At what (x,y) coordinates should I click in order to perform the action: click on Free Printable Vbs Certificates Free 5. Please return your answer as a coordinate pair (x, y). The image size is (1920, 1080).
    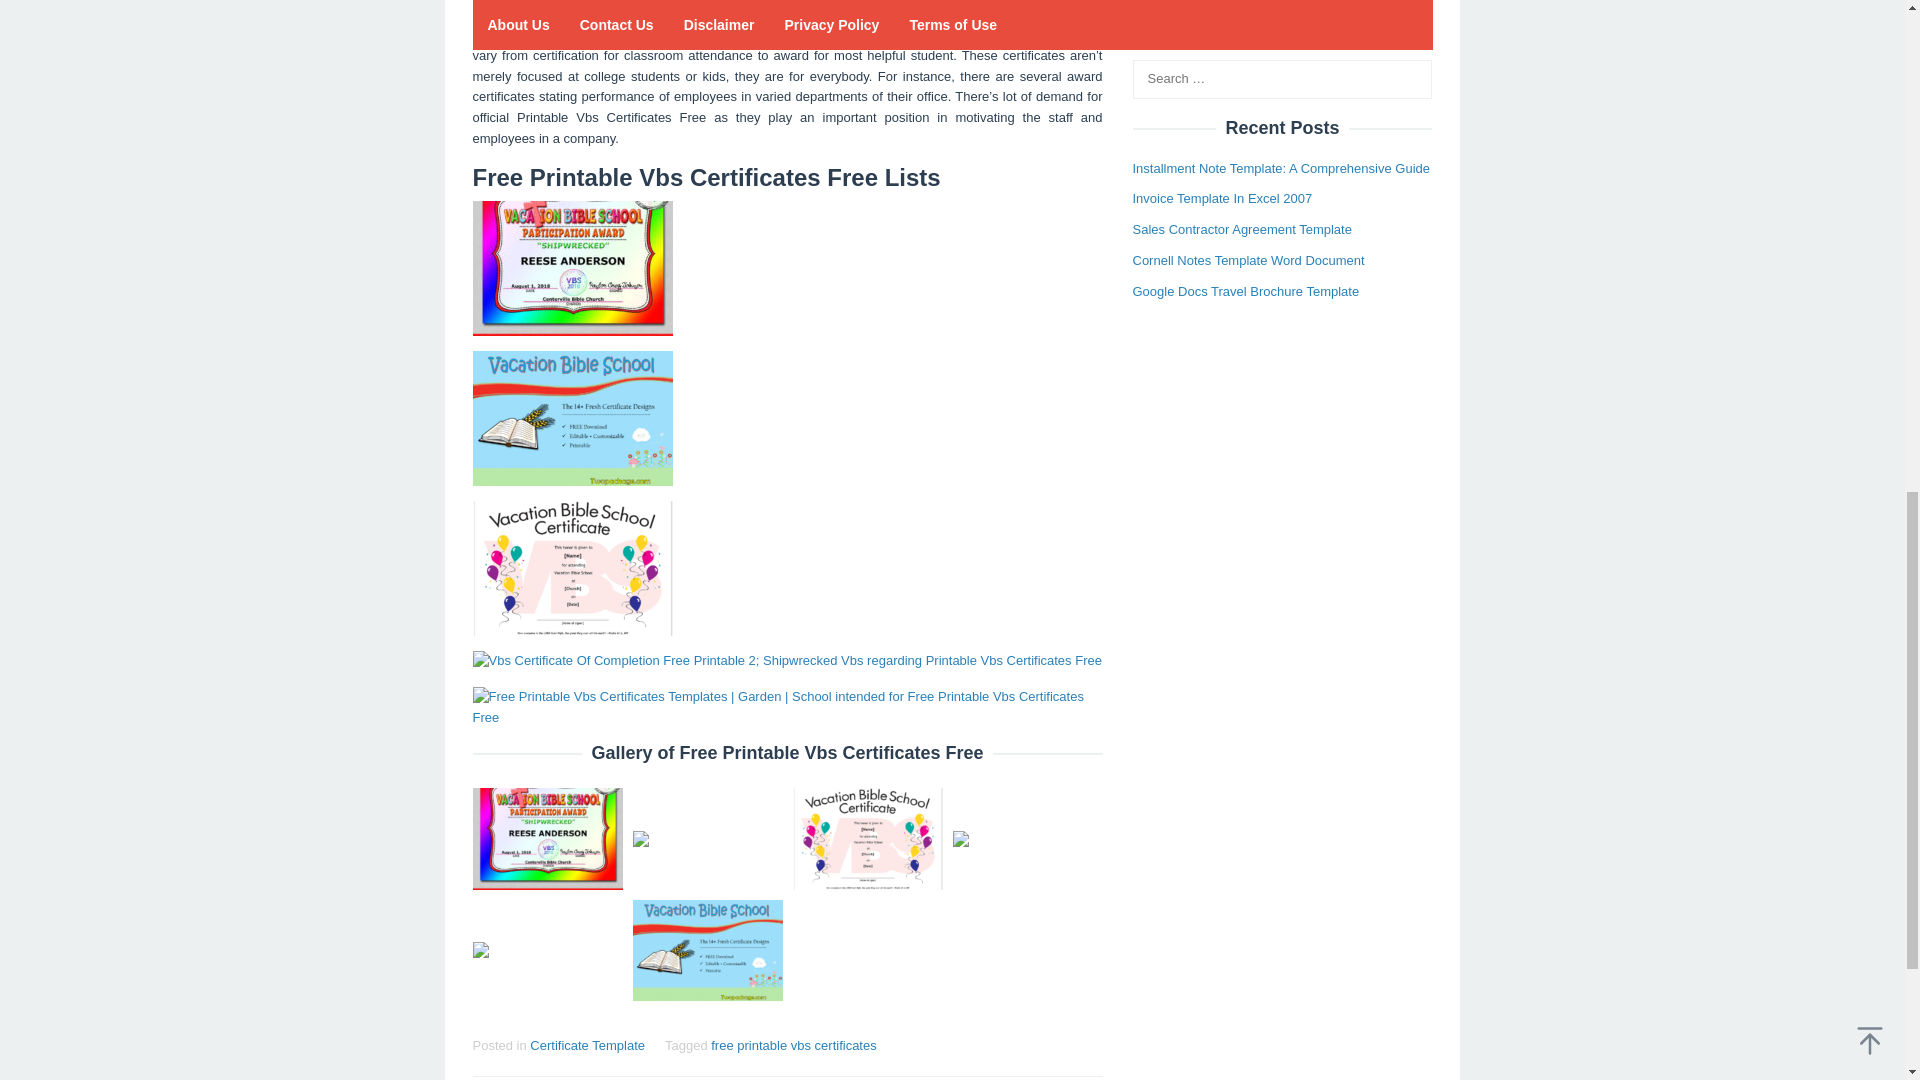
    Looking at the image, I should click on (787, 708).